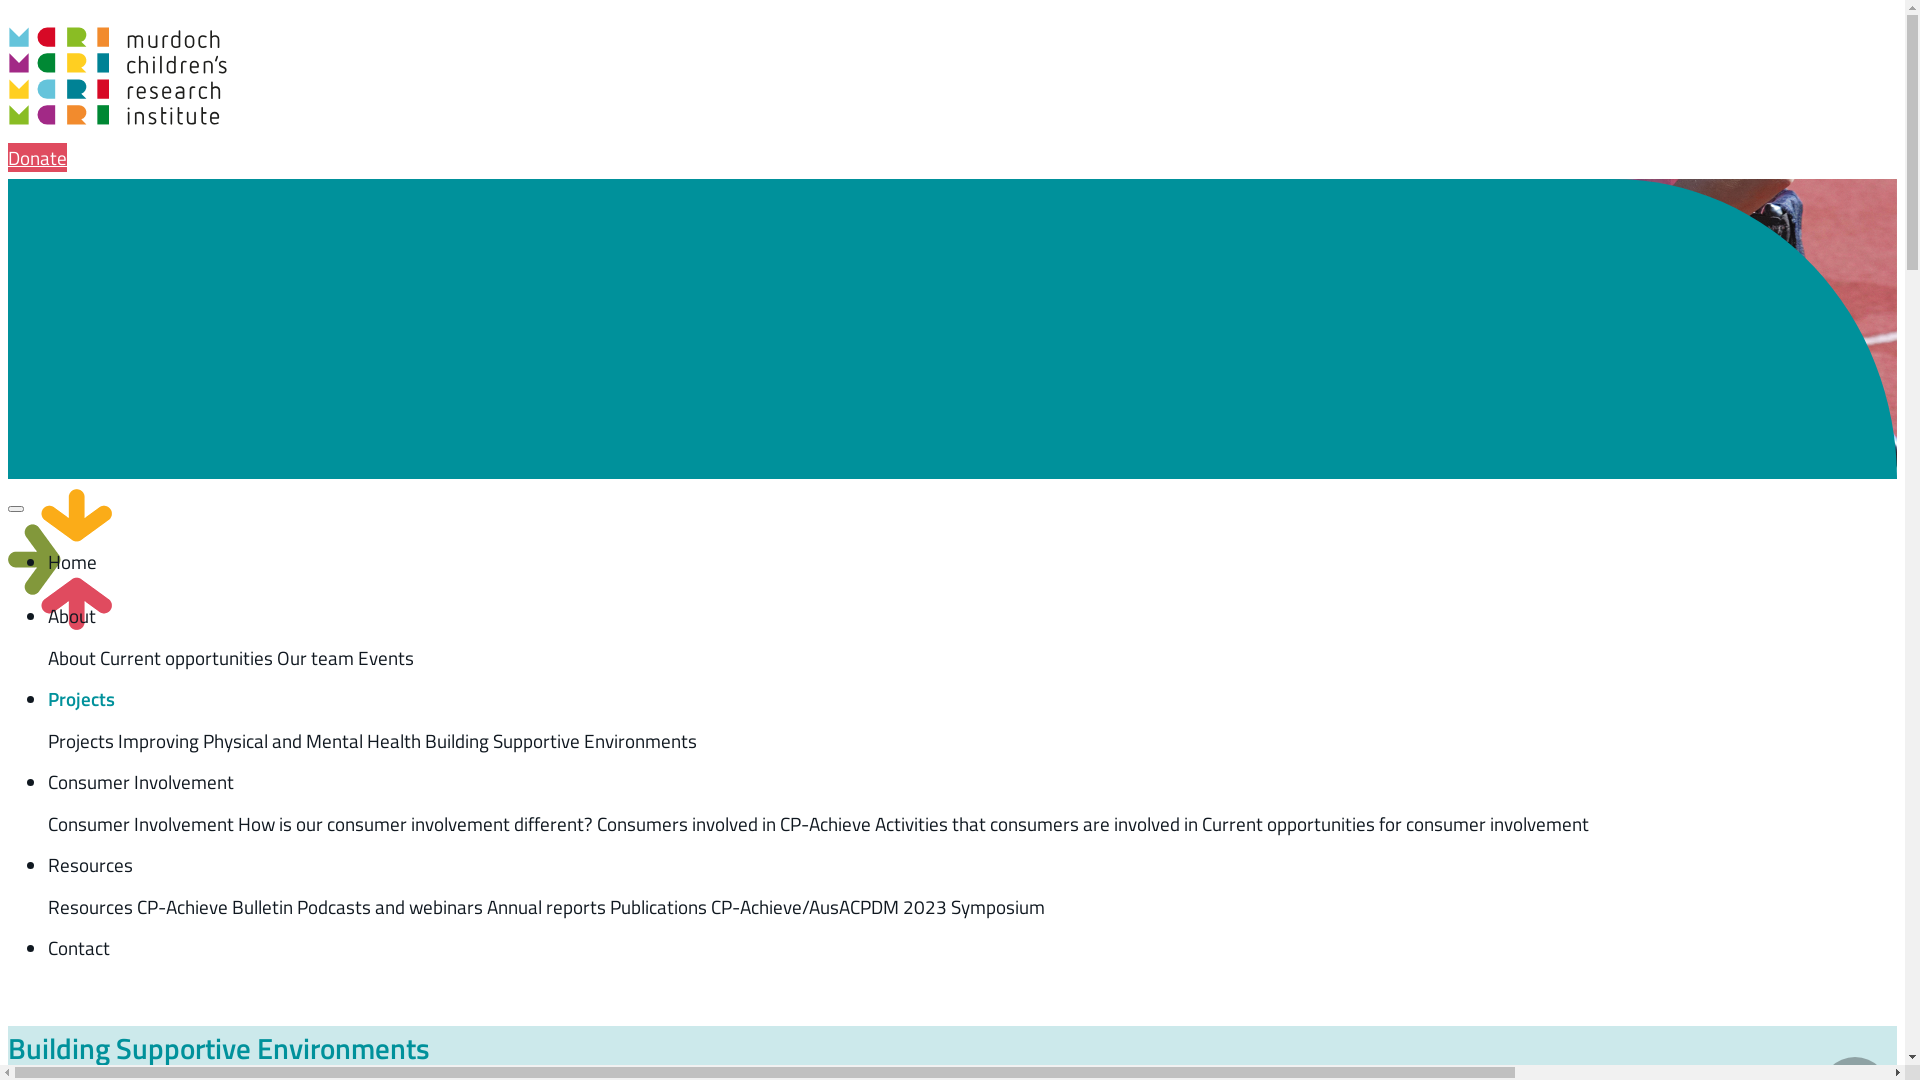  What do you see at coordinates (316, 658) in the screenshot?
I see `Our team` at bounding box center [316, 658].